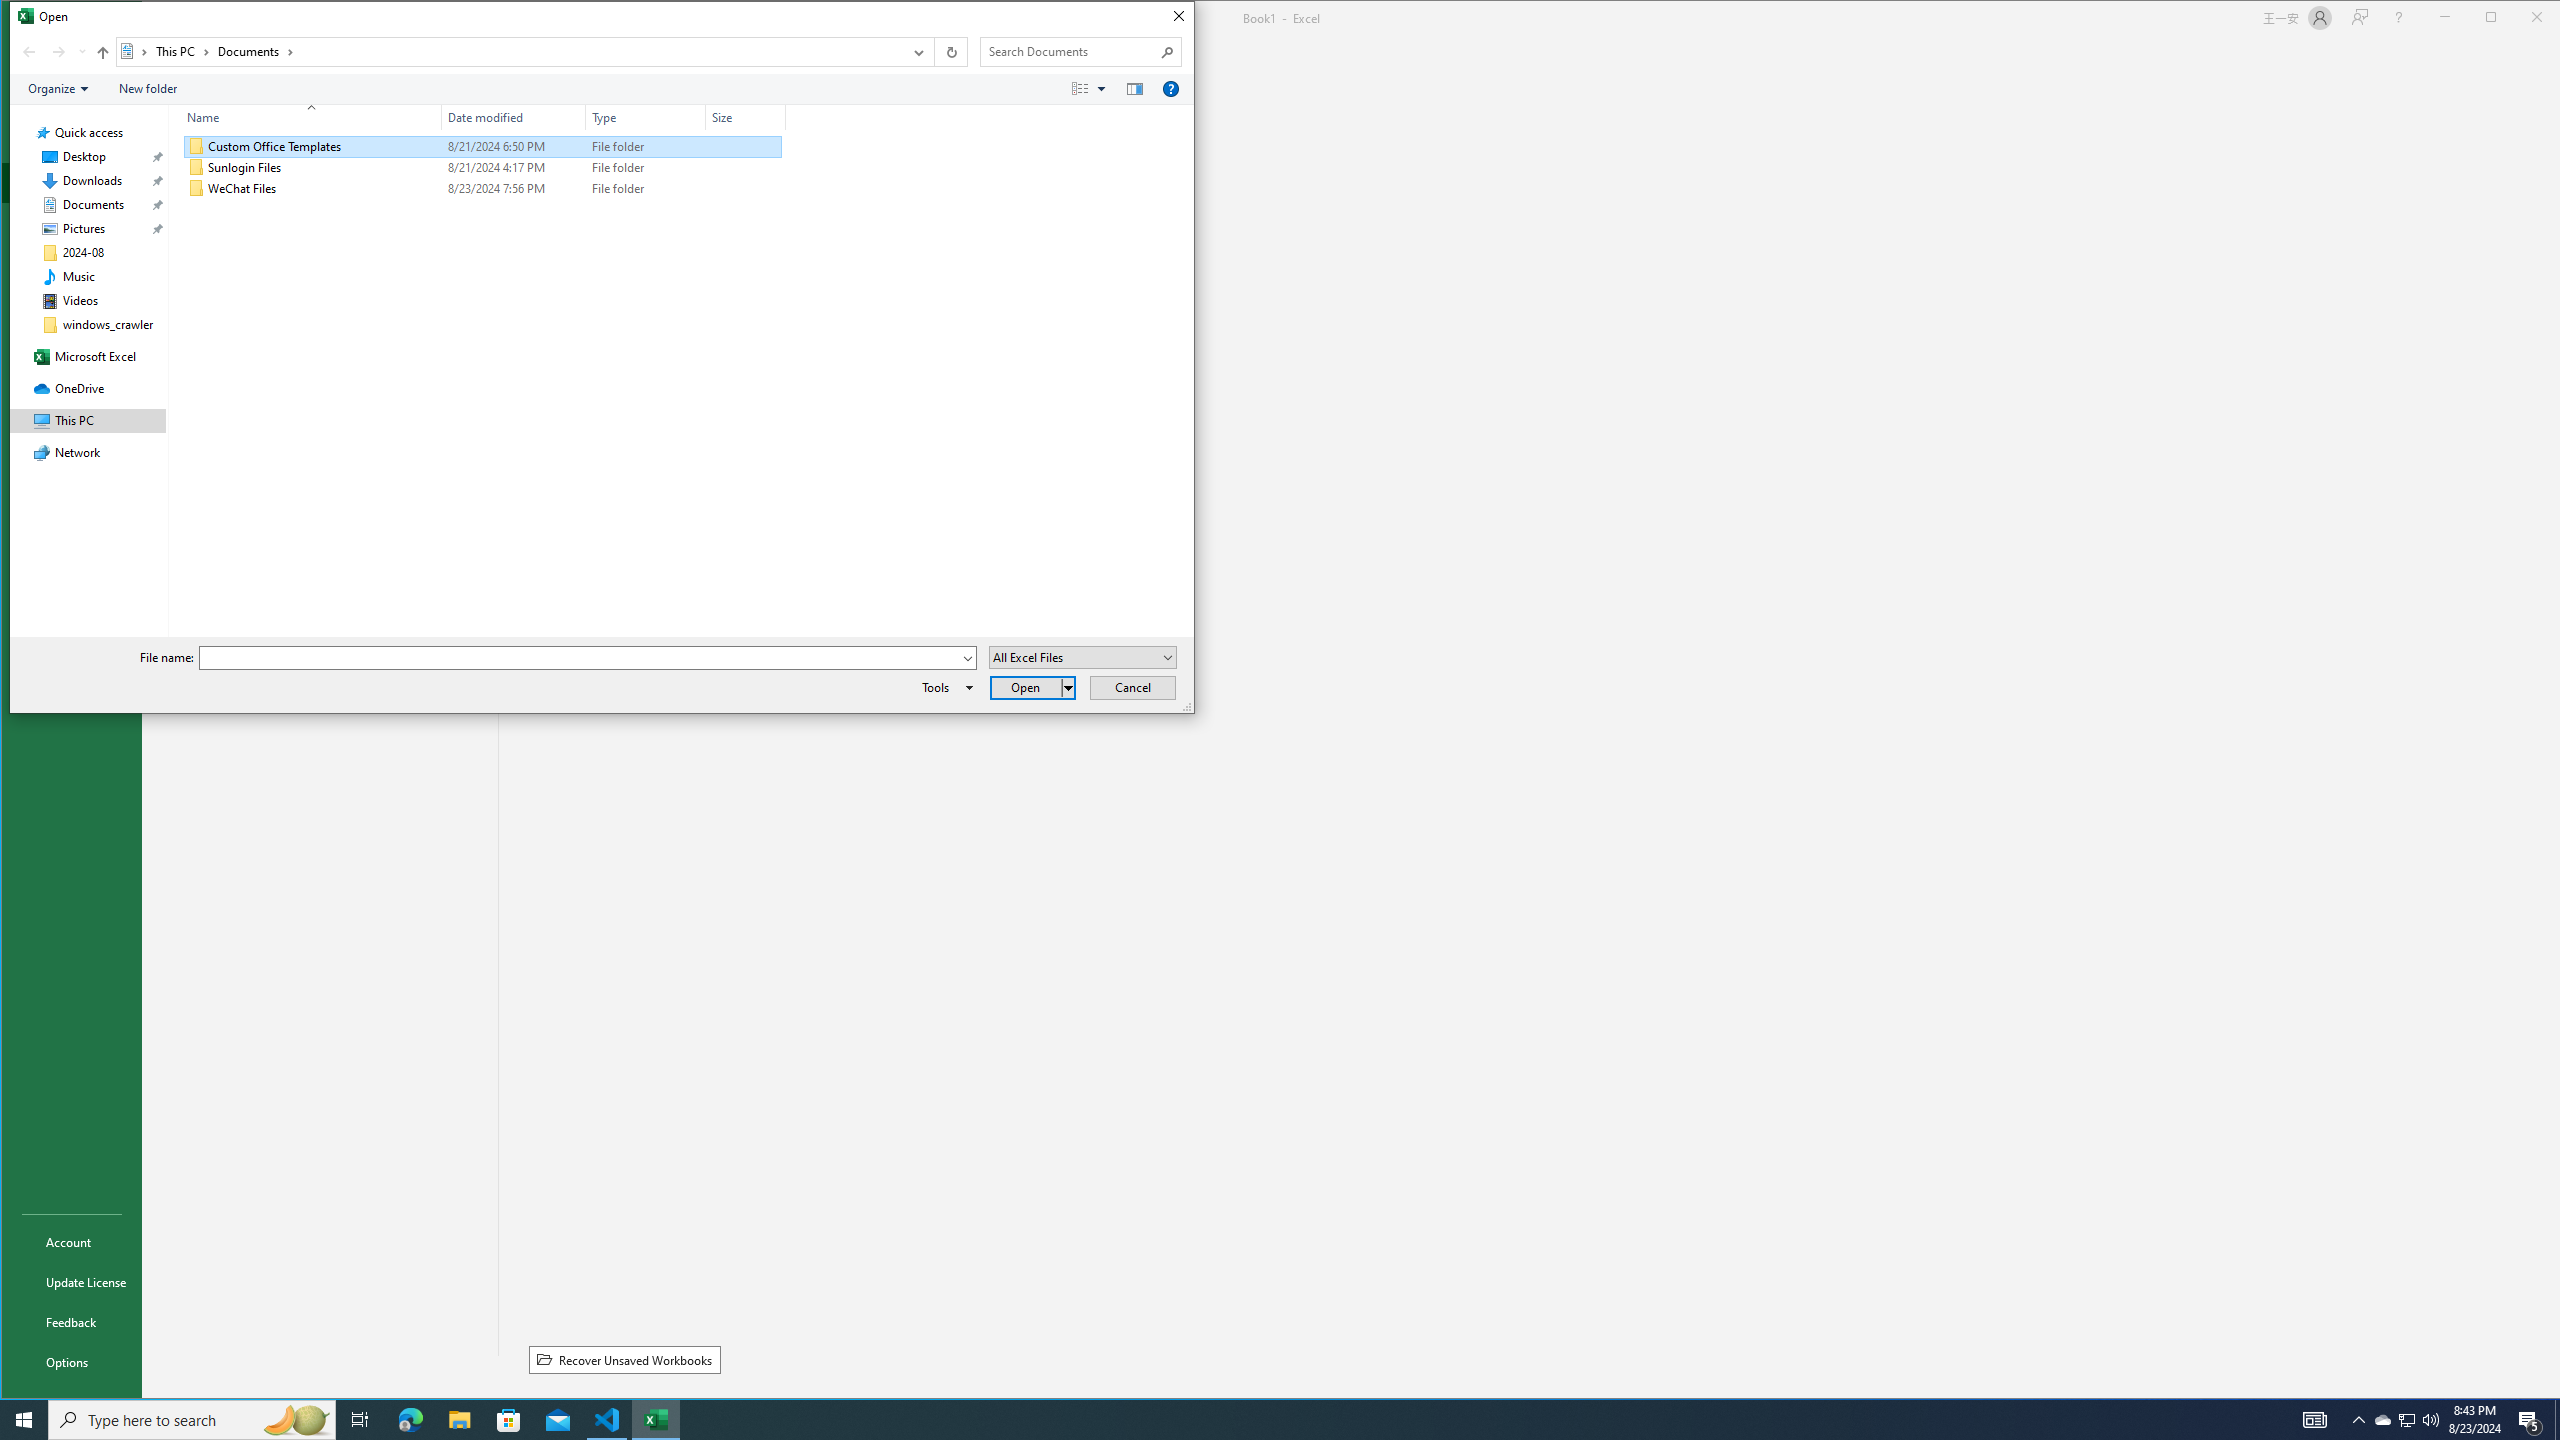 The image size is (2560, 1440). I want to click on Options, so click(71, 1362).